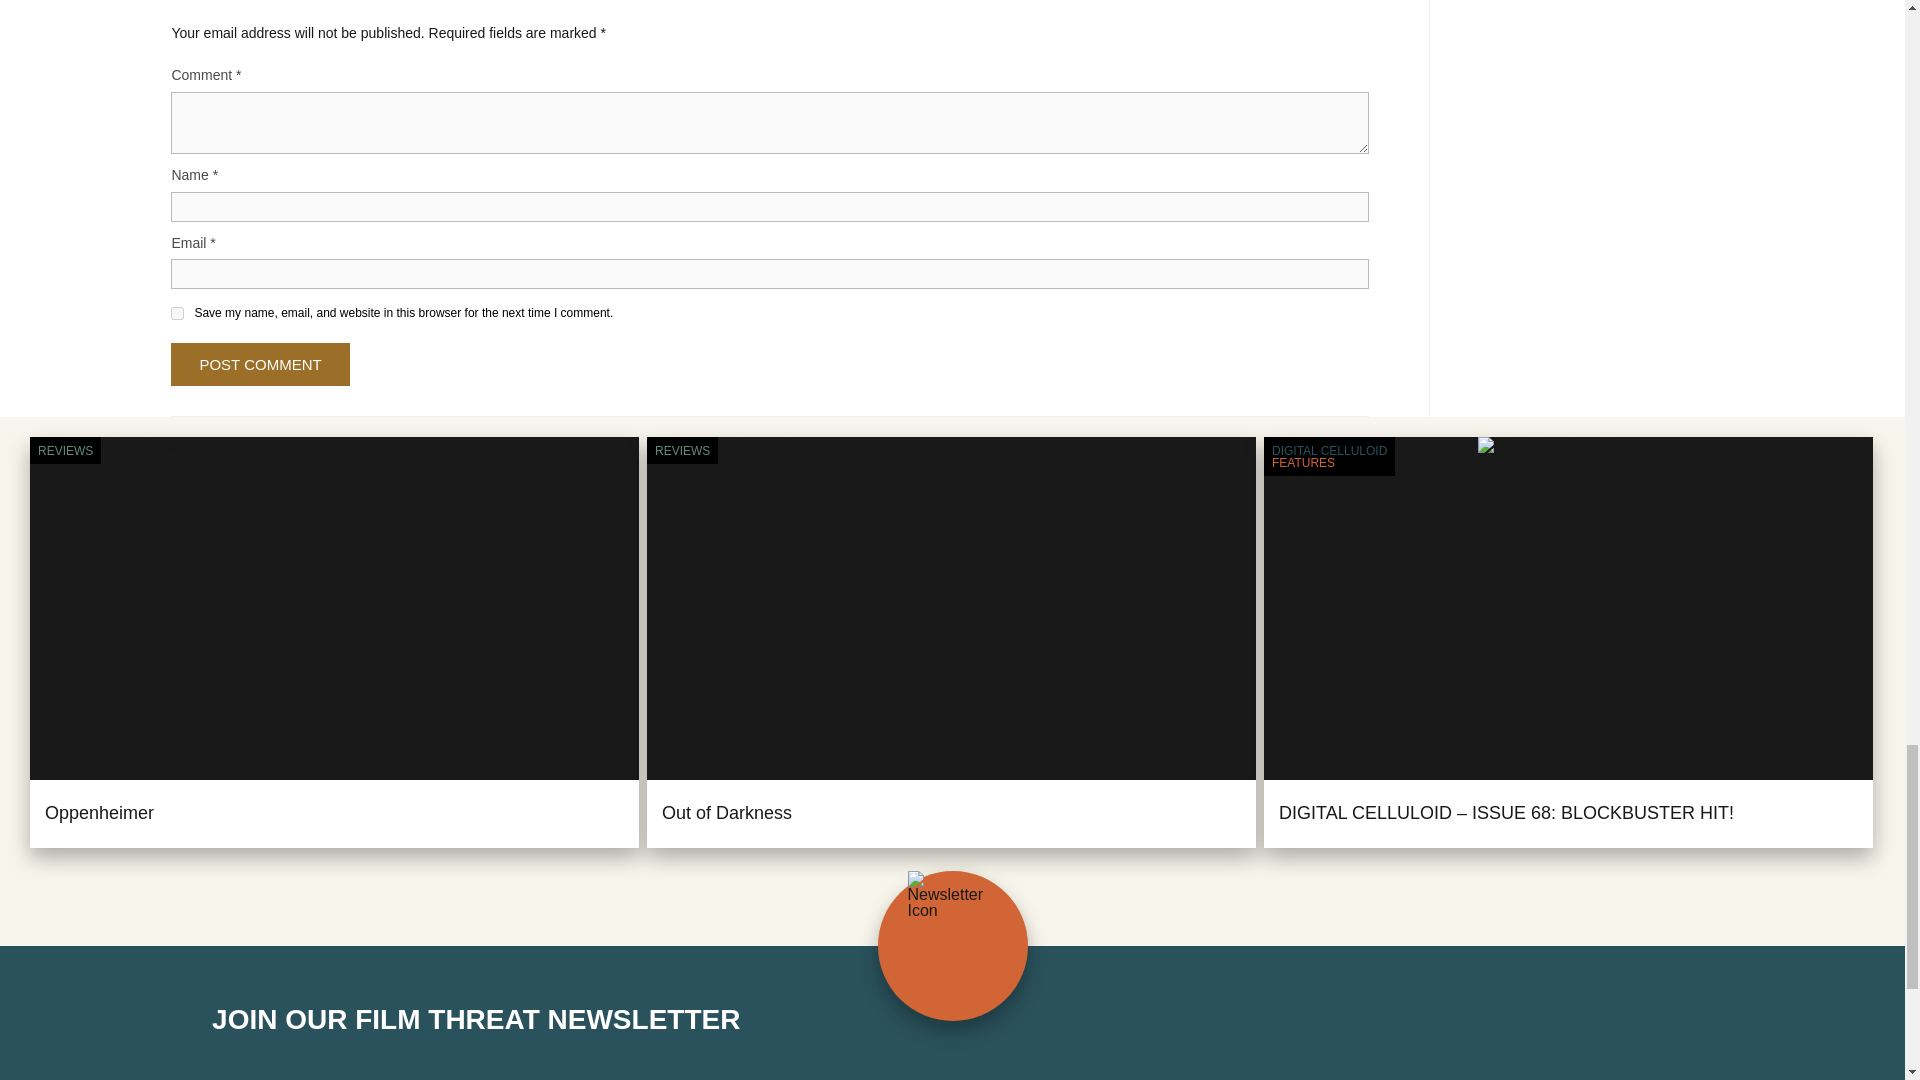 Image resolution: width=1920 pixels, height=1080 pixels. What do you see at coordinates (65, 450) in the screenshot?
I see `REVIEWS` at bounding box center [65, 450].